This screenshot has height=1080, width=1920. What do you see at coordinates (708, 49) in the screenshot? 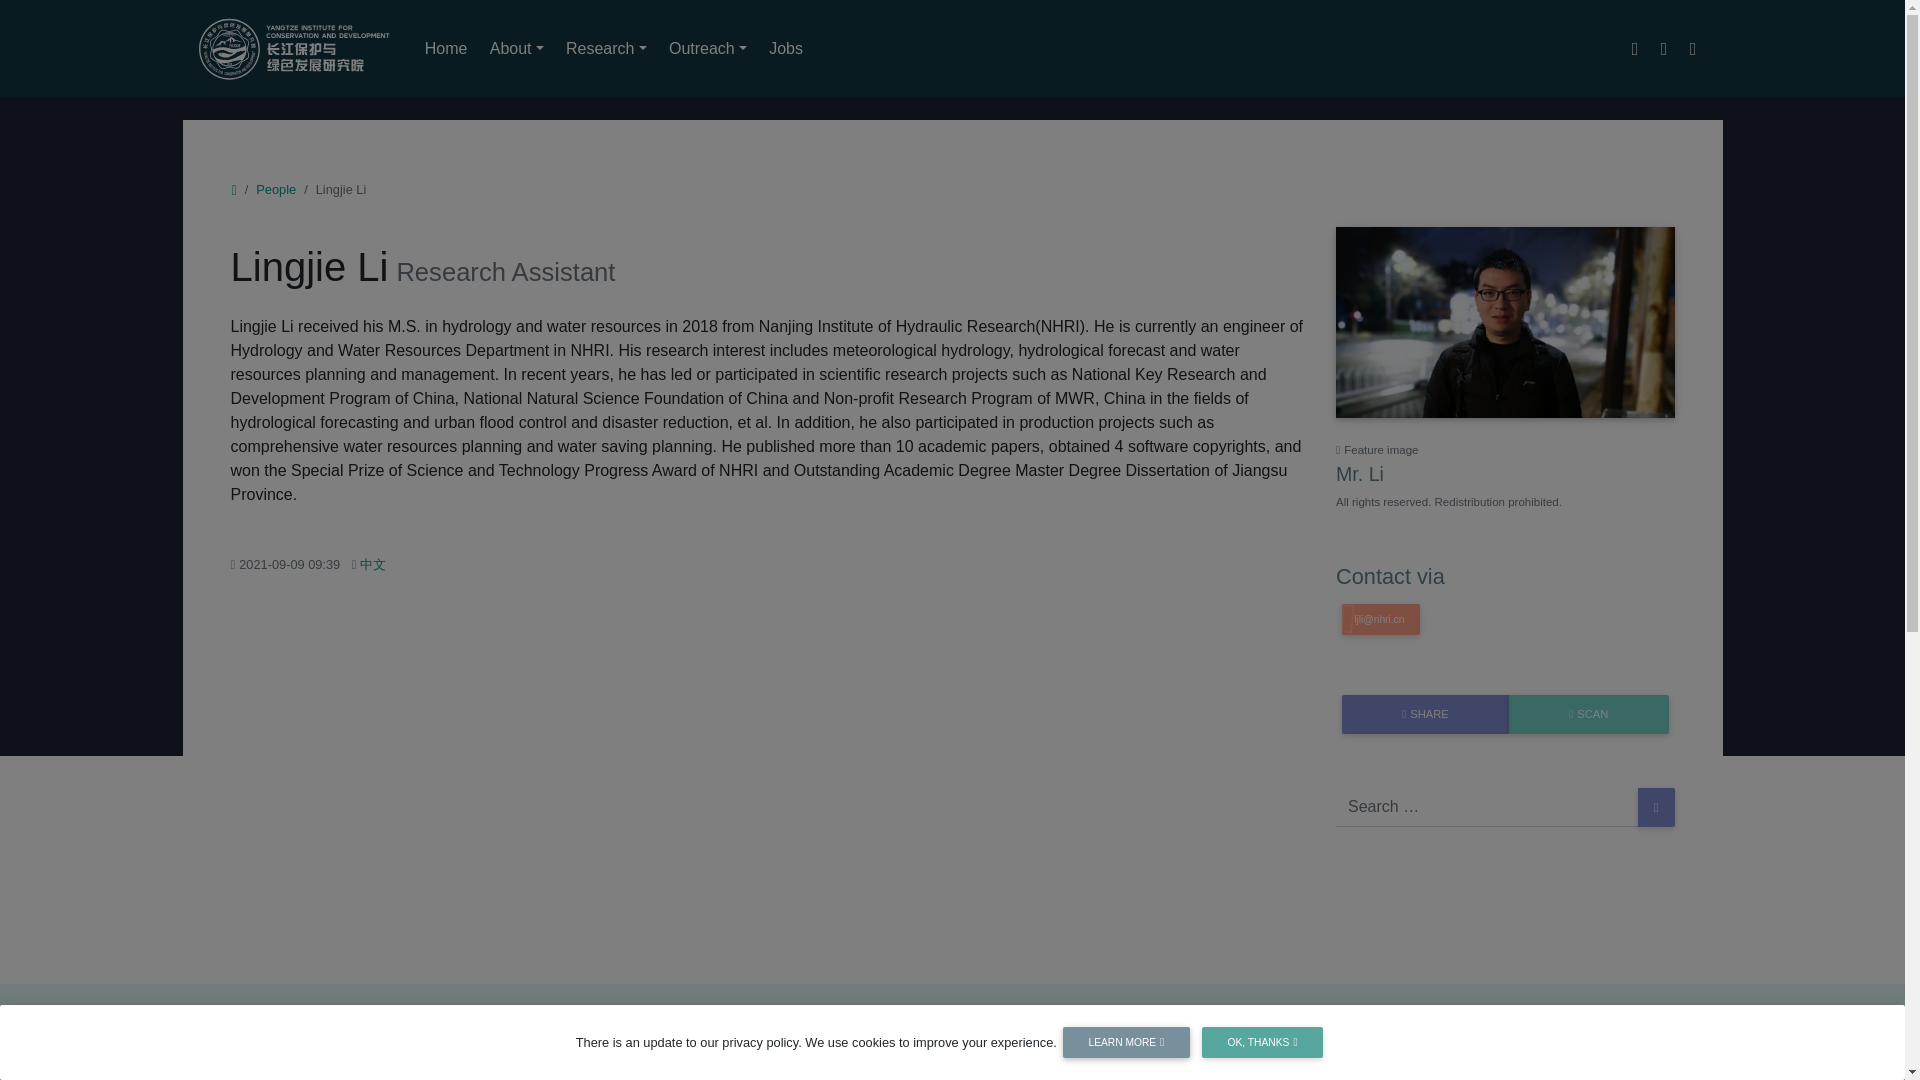
I see `Outreach` at bounding box center [708, 49].